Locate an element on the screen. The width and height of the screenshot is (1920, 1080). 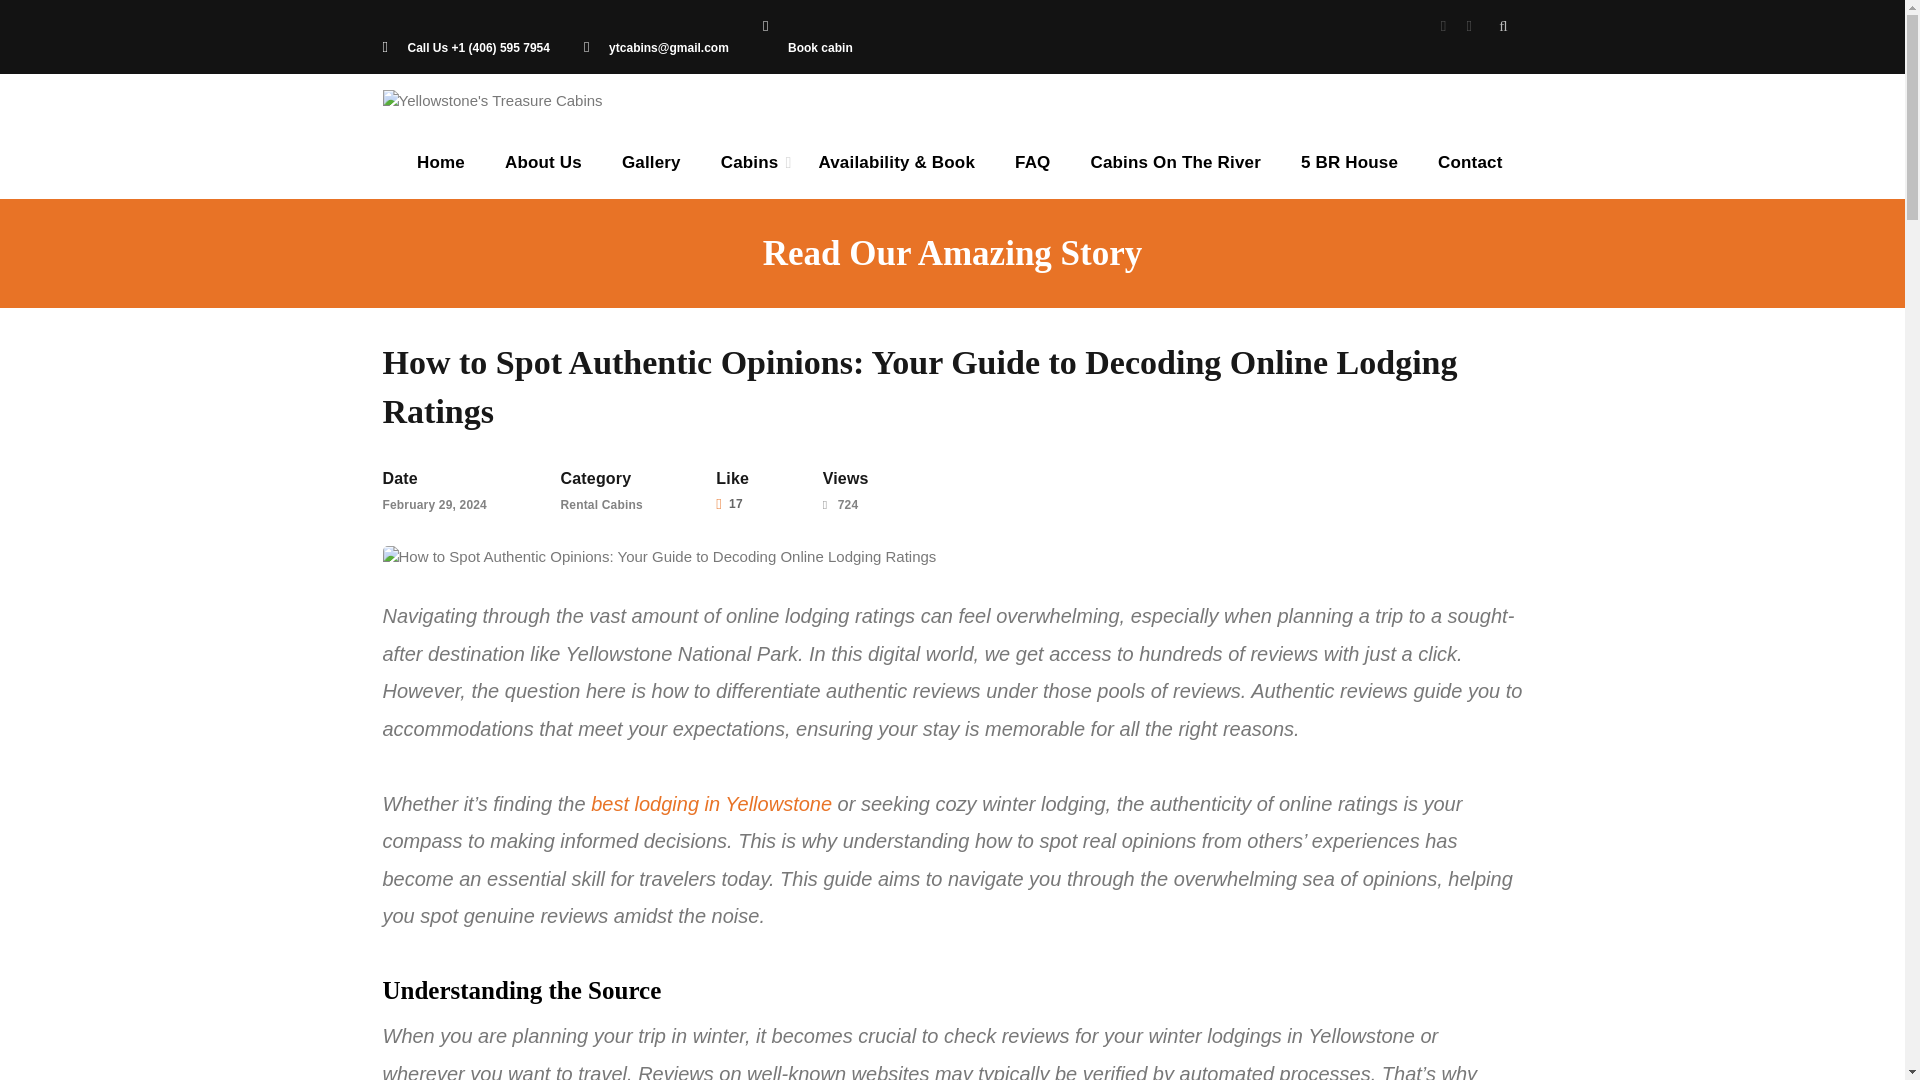
Book cabin is located at coordinates (807, 38).